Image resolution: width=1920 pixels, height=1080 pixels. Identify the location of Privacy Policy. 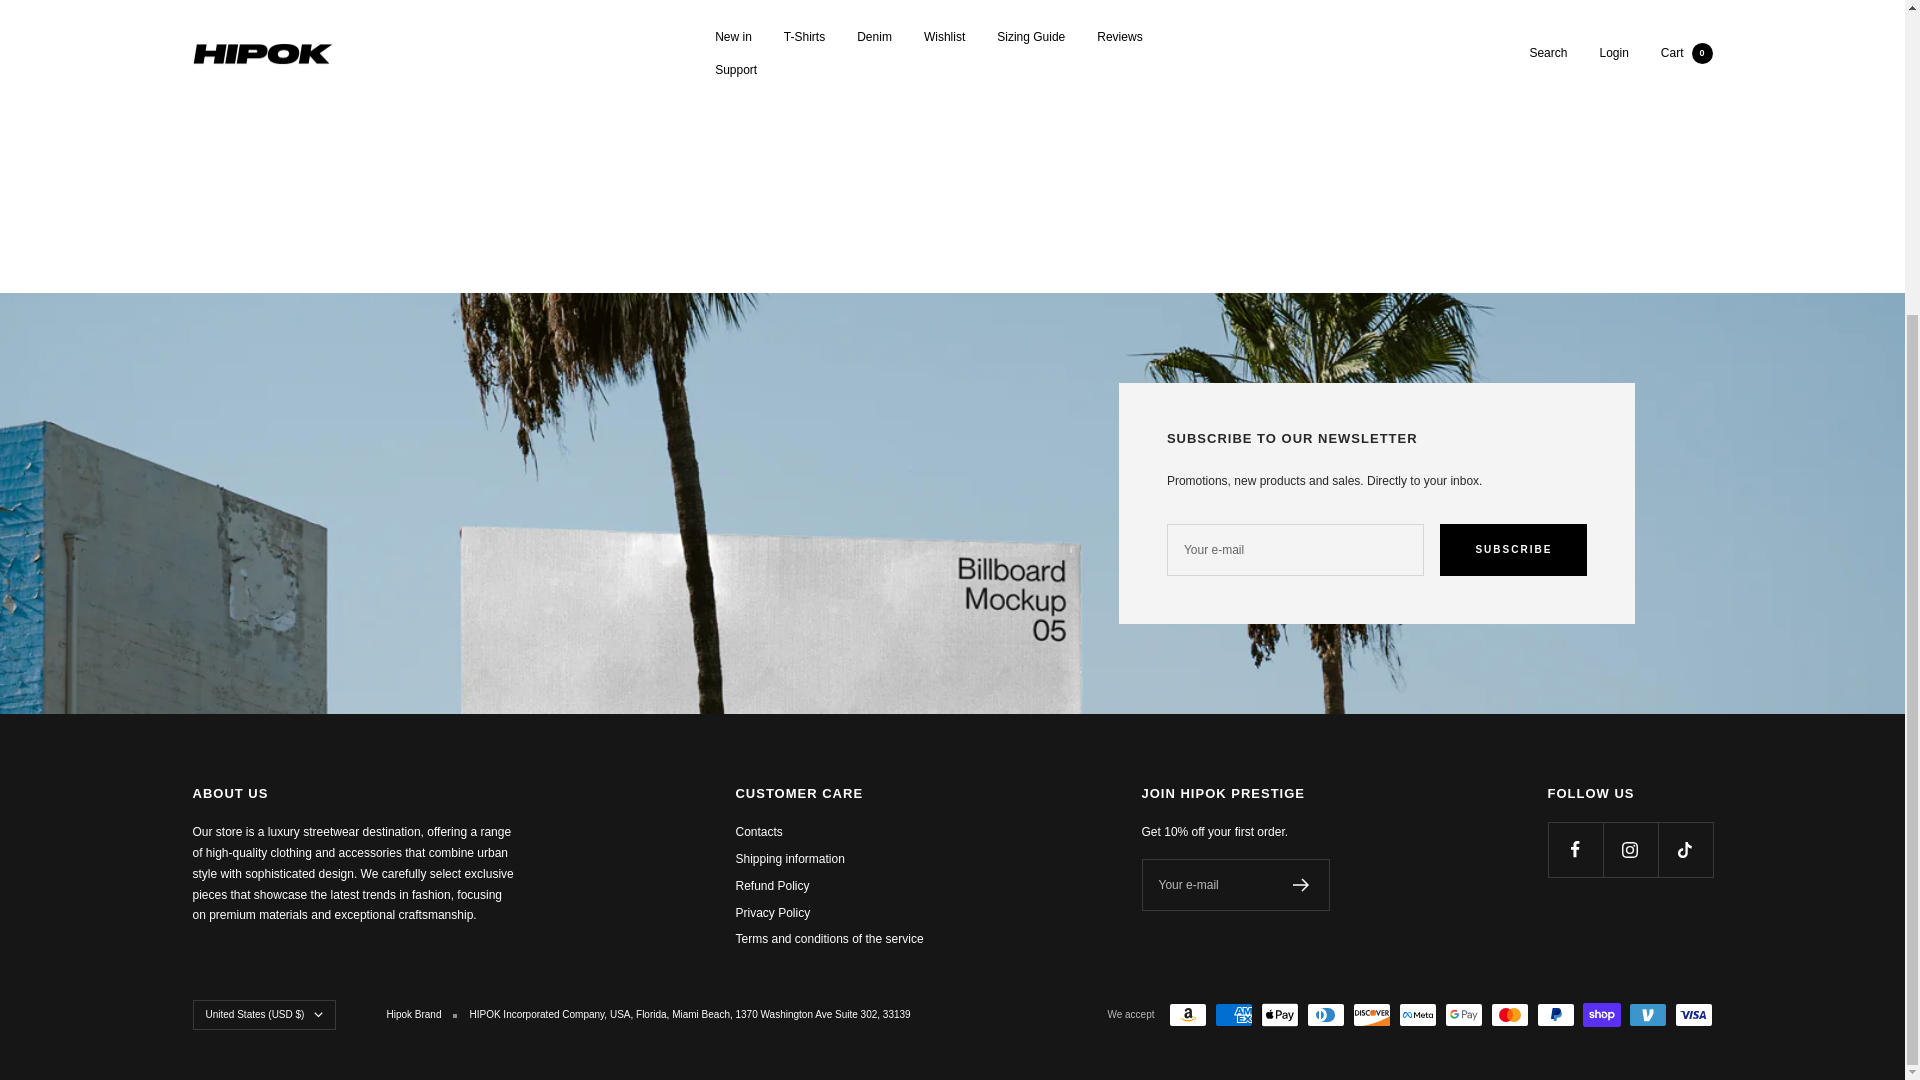
(772, 913).